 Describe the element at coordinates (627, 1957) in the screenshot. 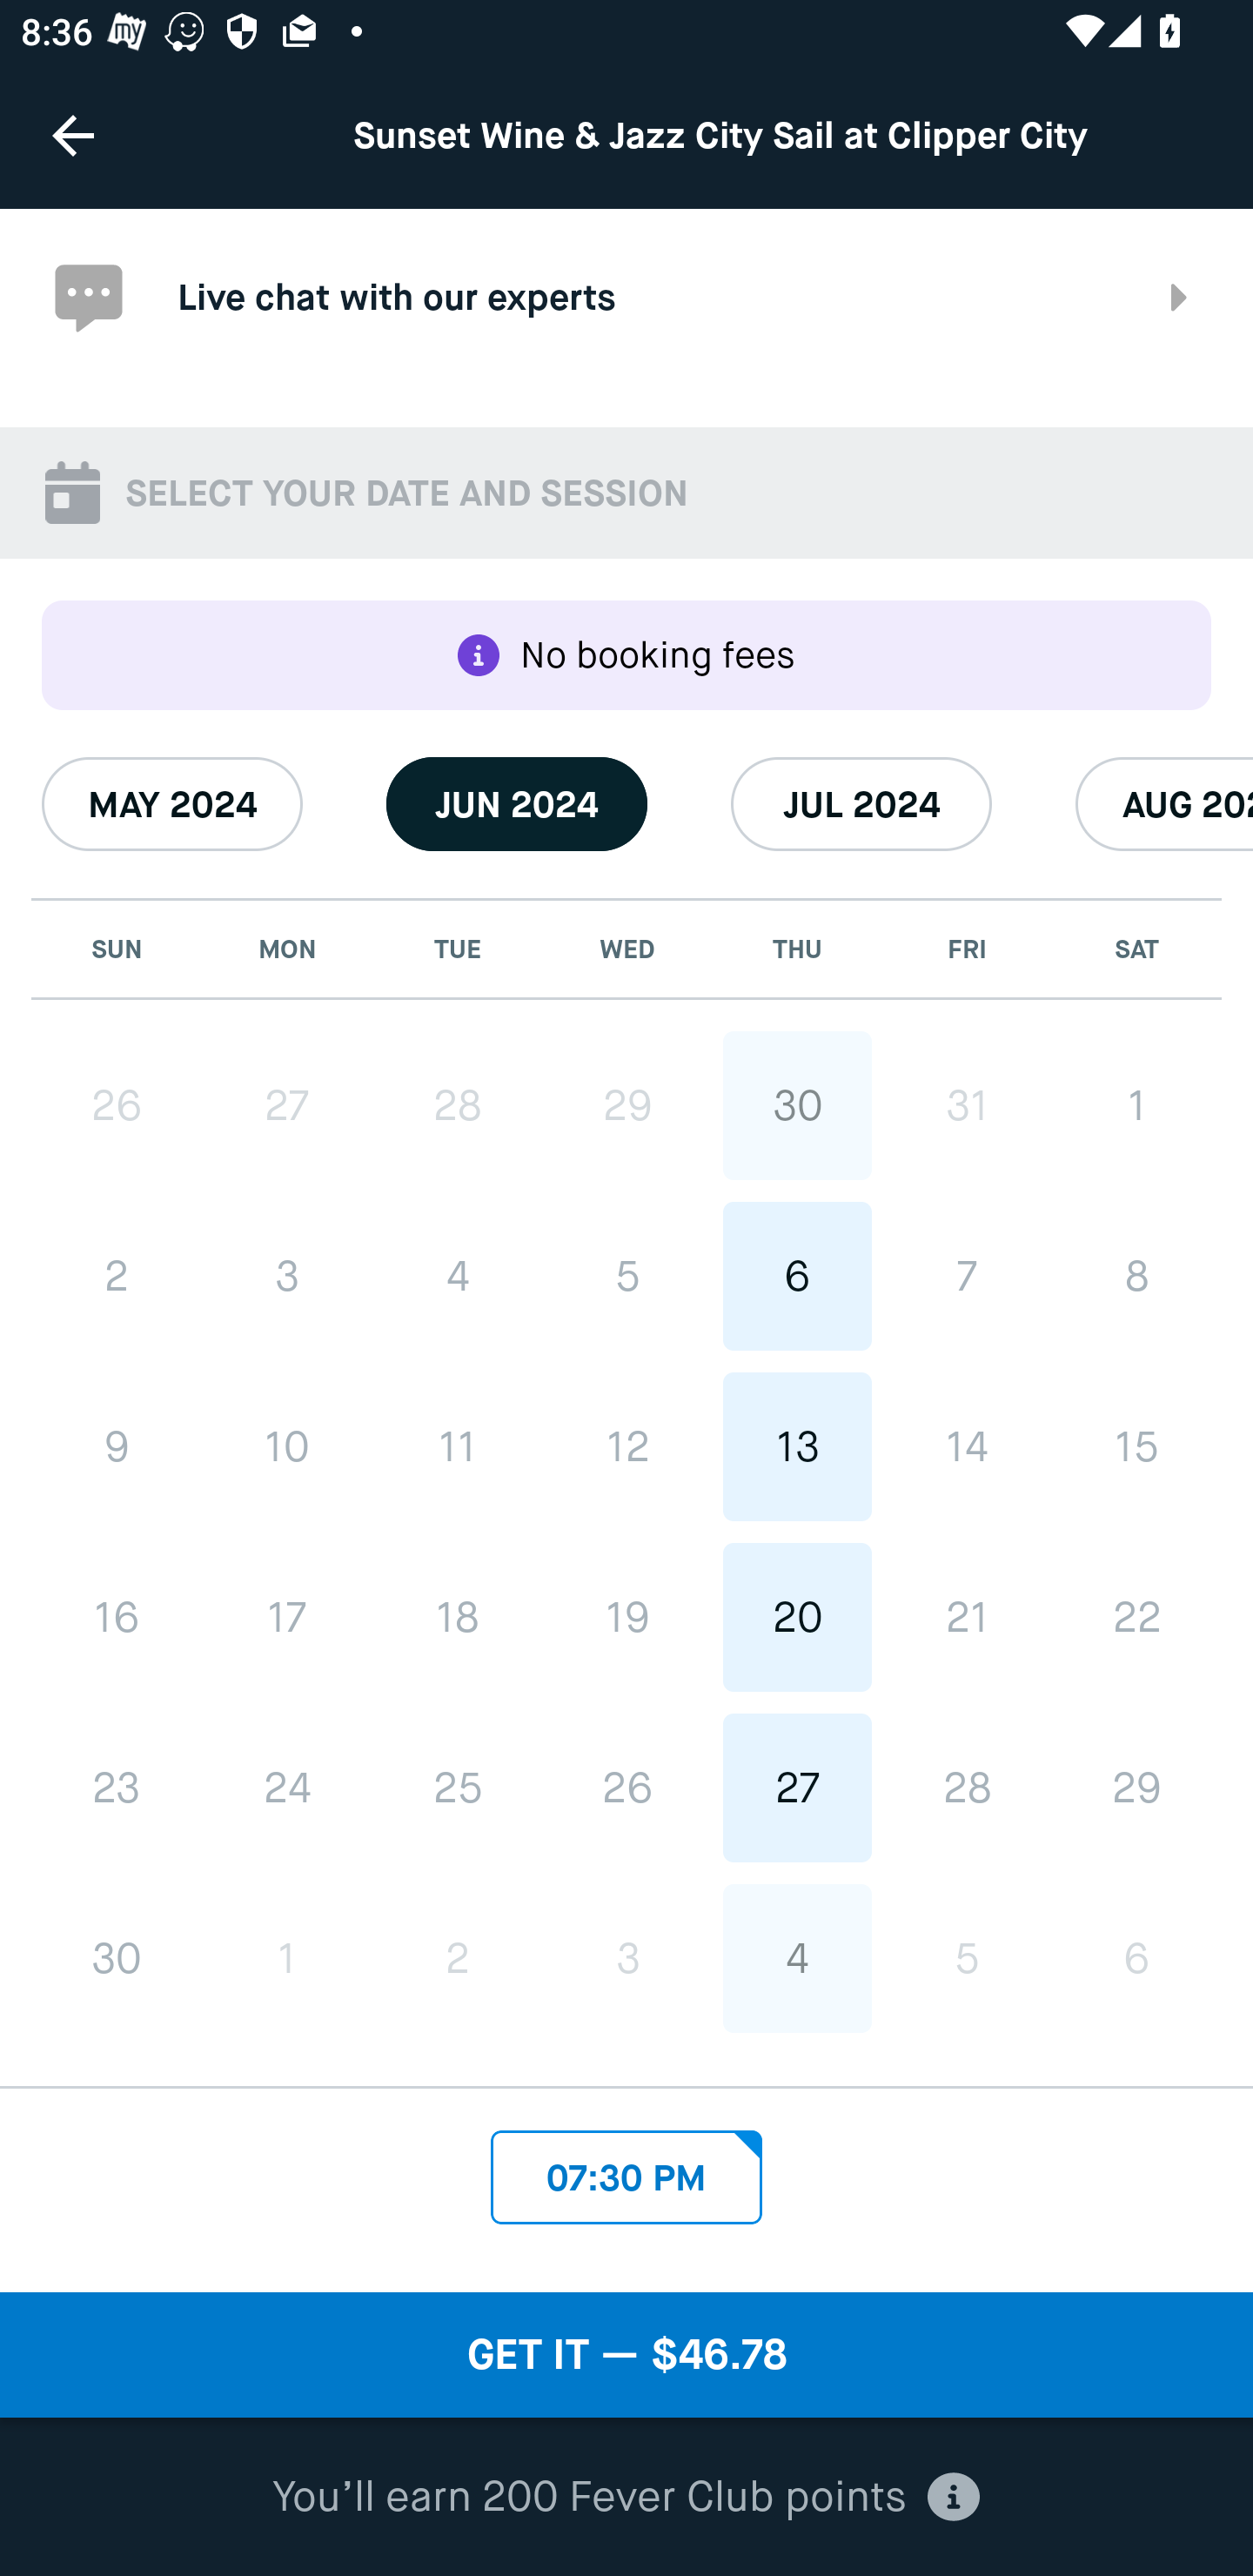

I see `3` at that location.